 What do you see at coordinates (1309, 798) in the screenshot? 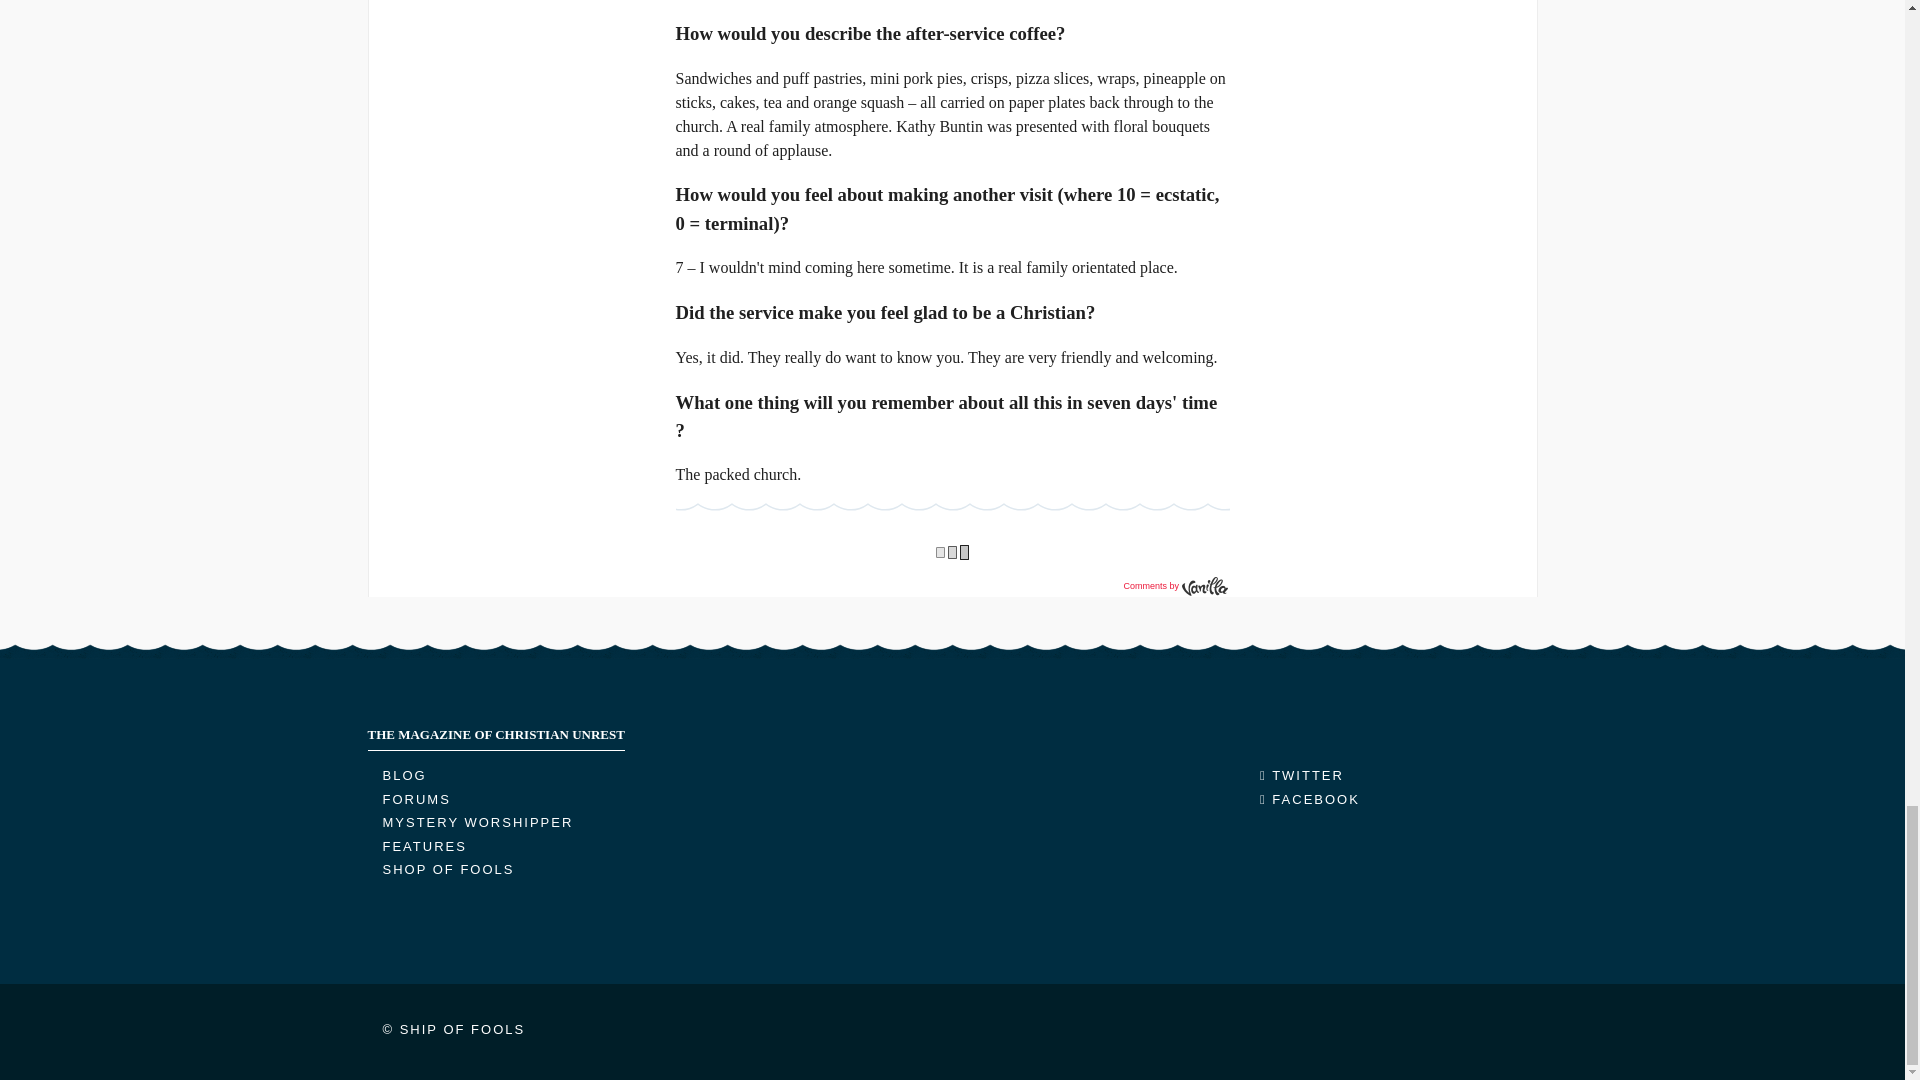
I see `FACEBOOK` at bounding box center [1309, 798].